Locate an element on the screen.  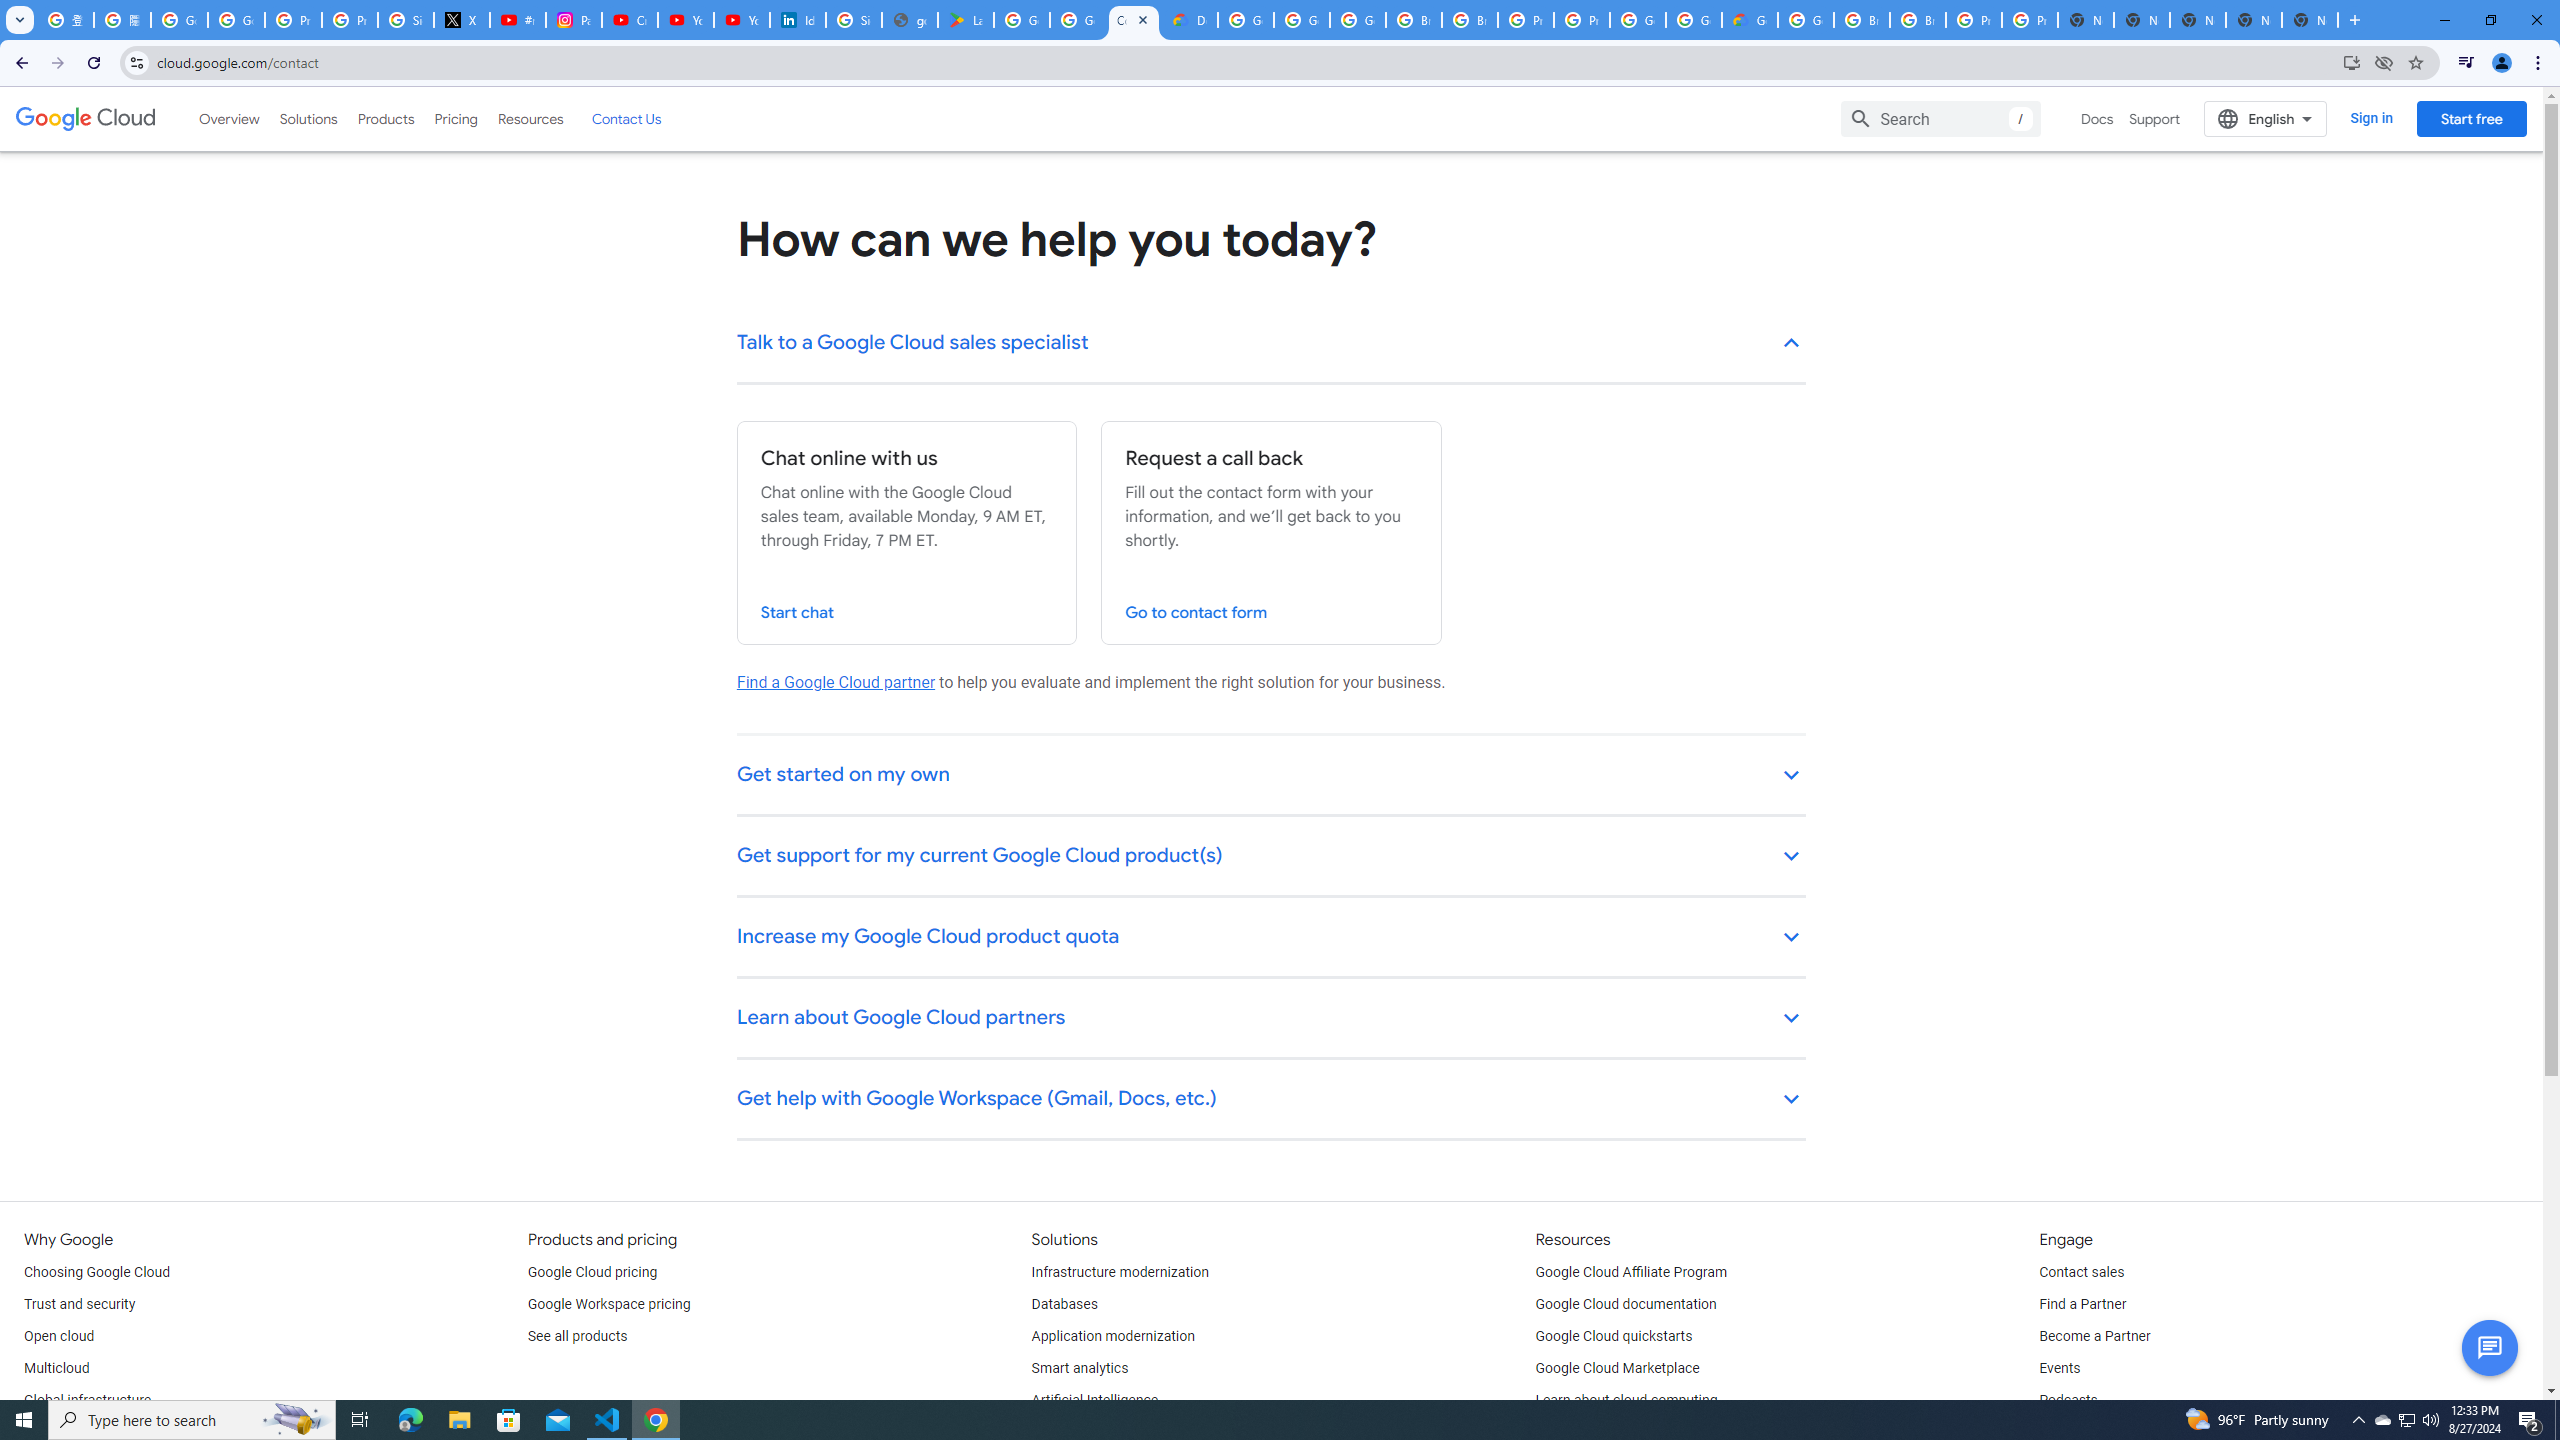
google_privacy_policy_en.pdf is located at coordinates (910, 20).